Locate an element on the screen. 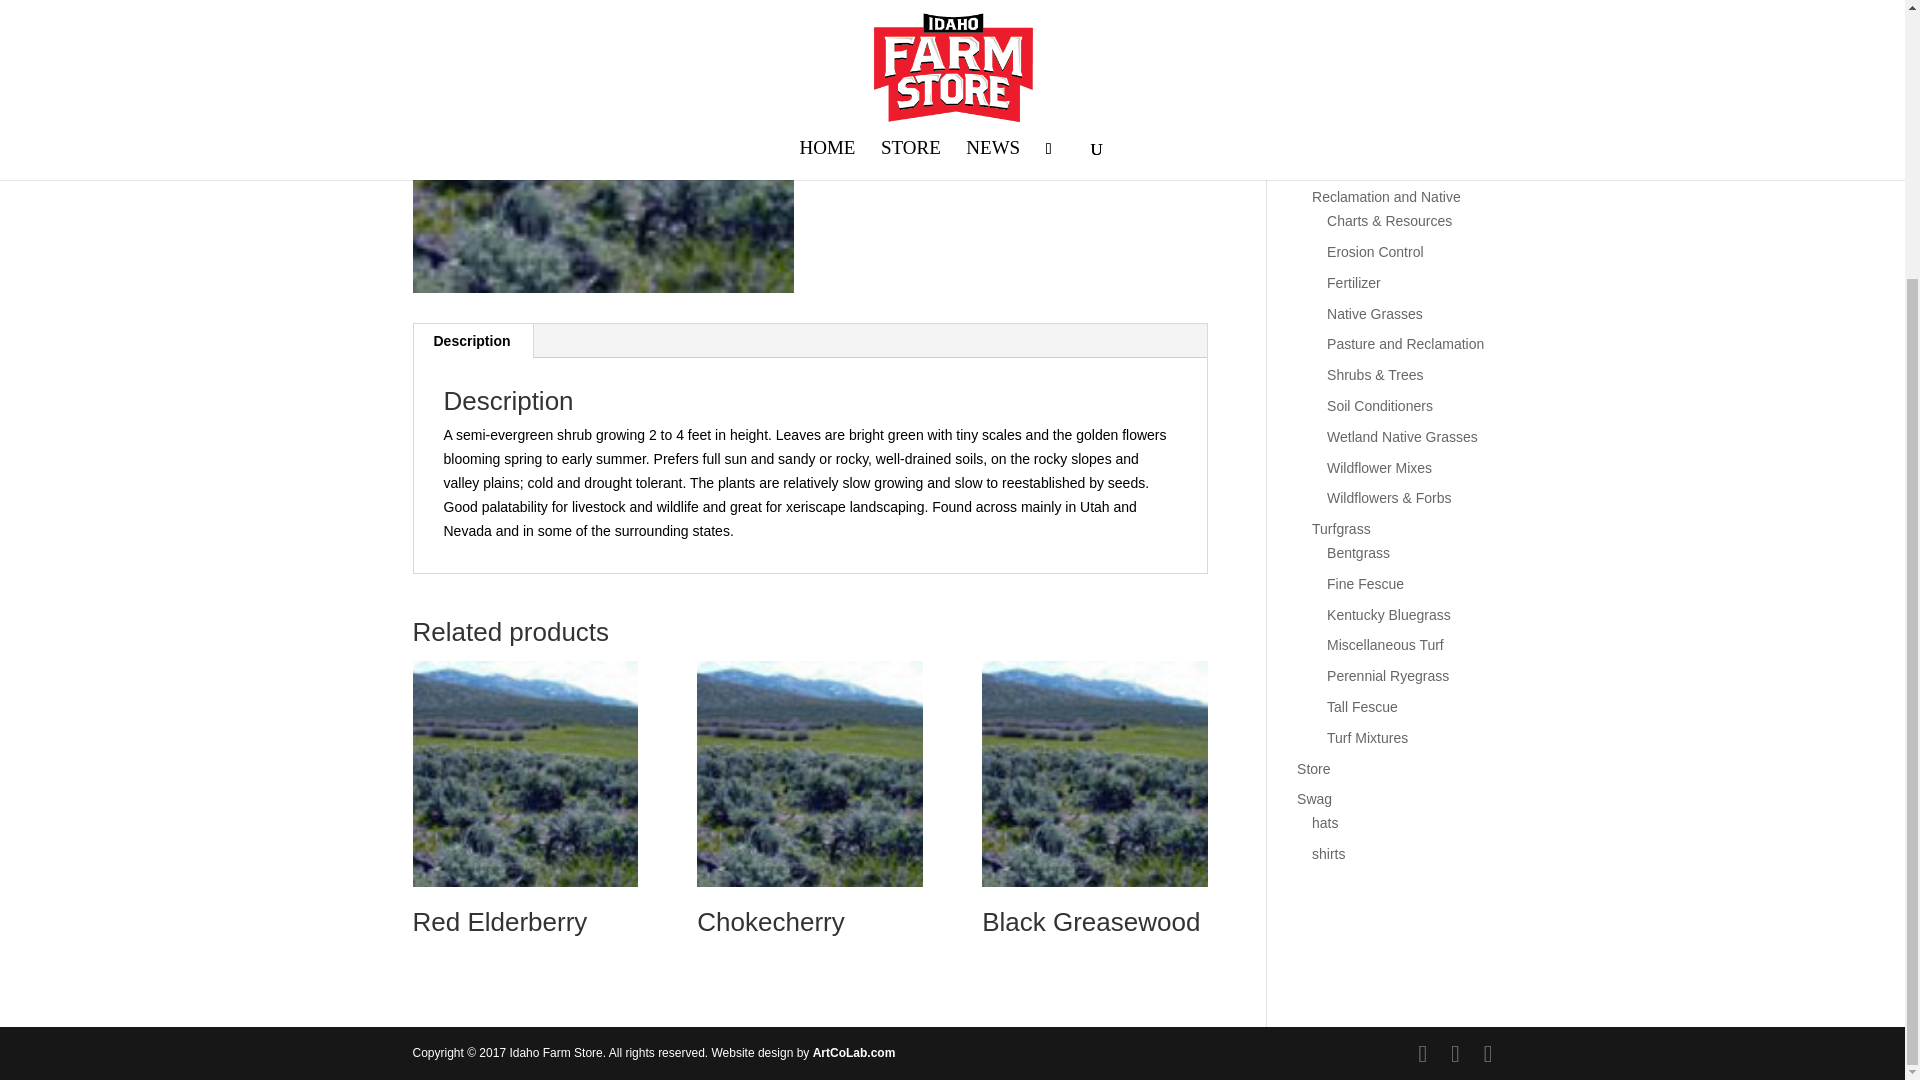  Wildflower Mixes is located at coordinates (1379, 468).